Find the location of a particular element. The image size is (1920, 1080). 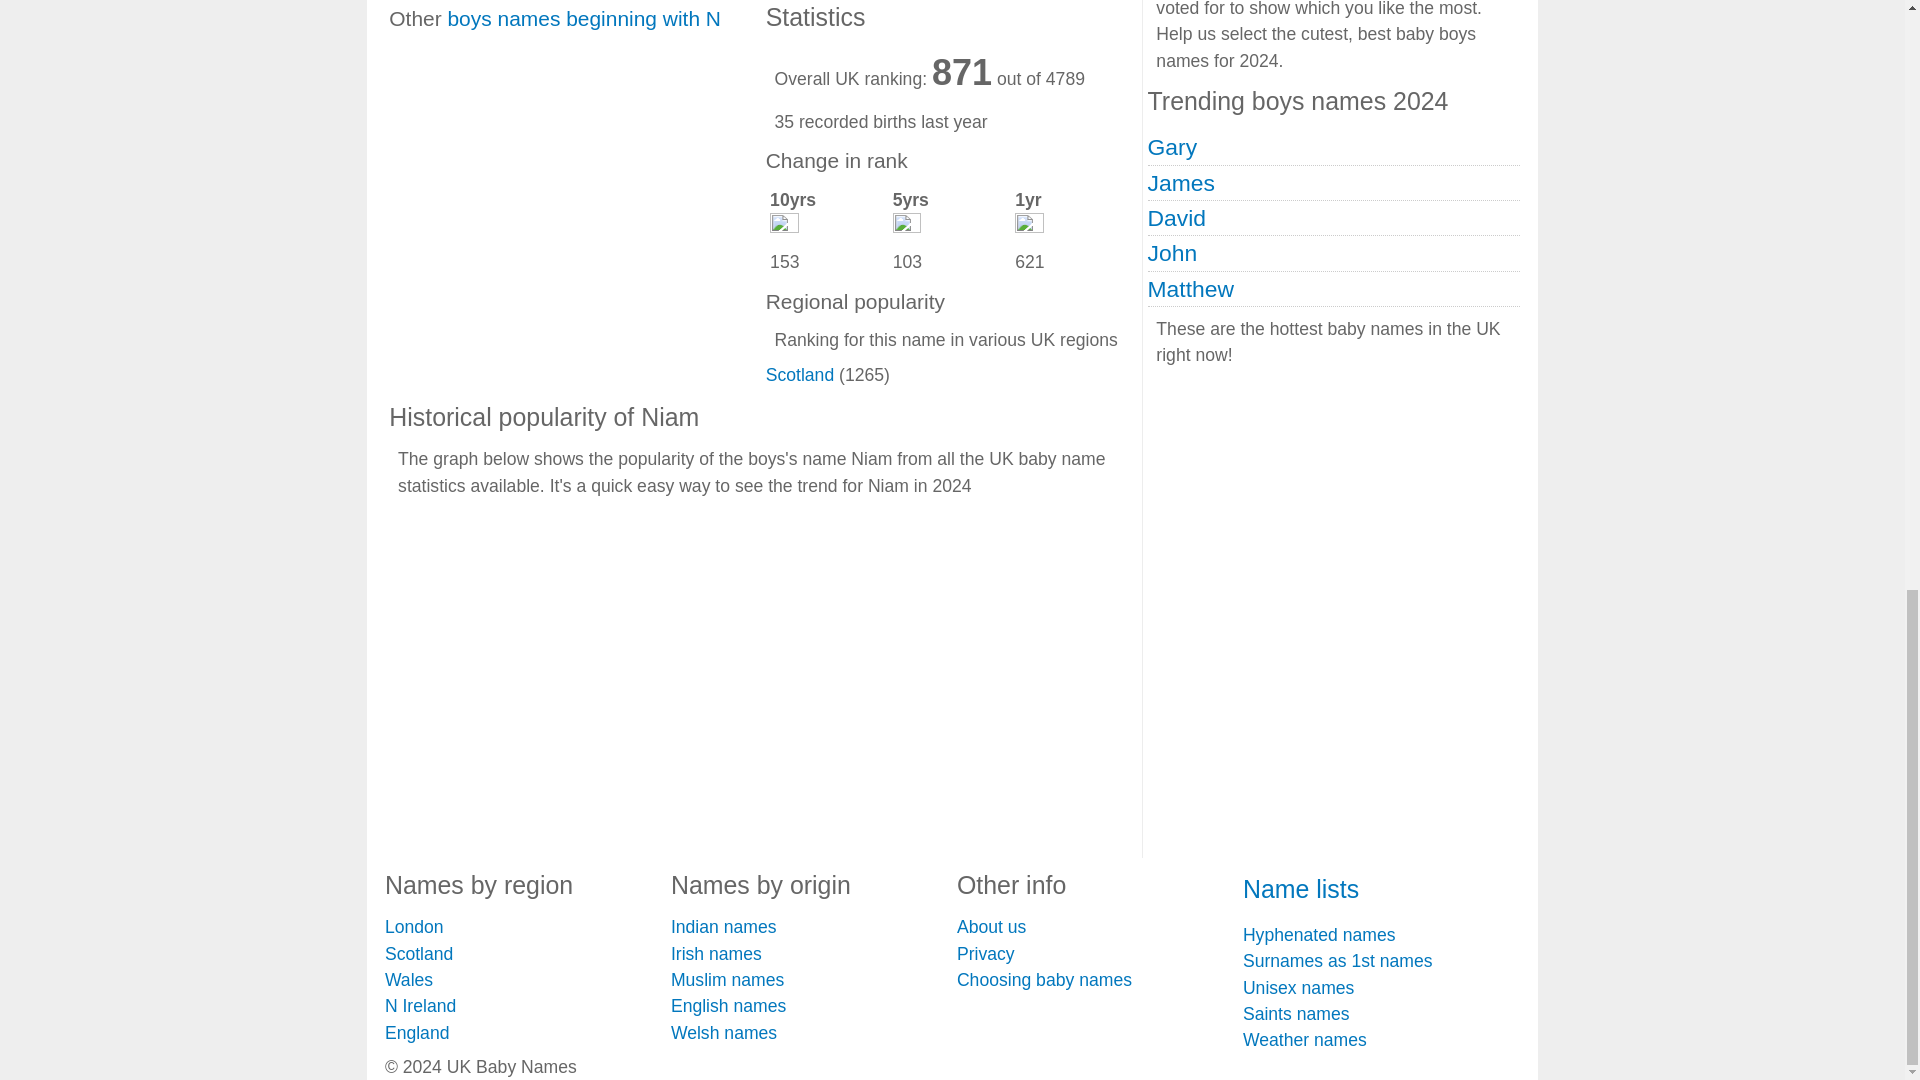

Choosing baby names is located at coordinates (1044, 980).